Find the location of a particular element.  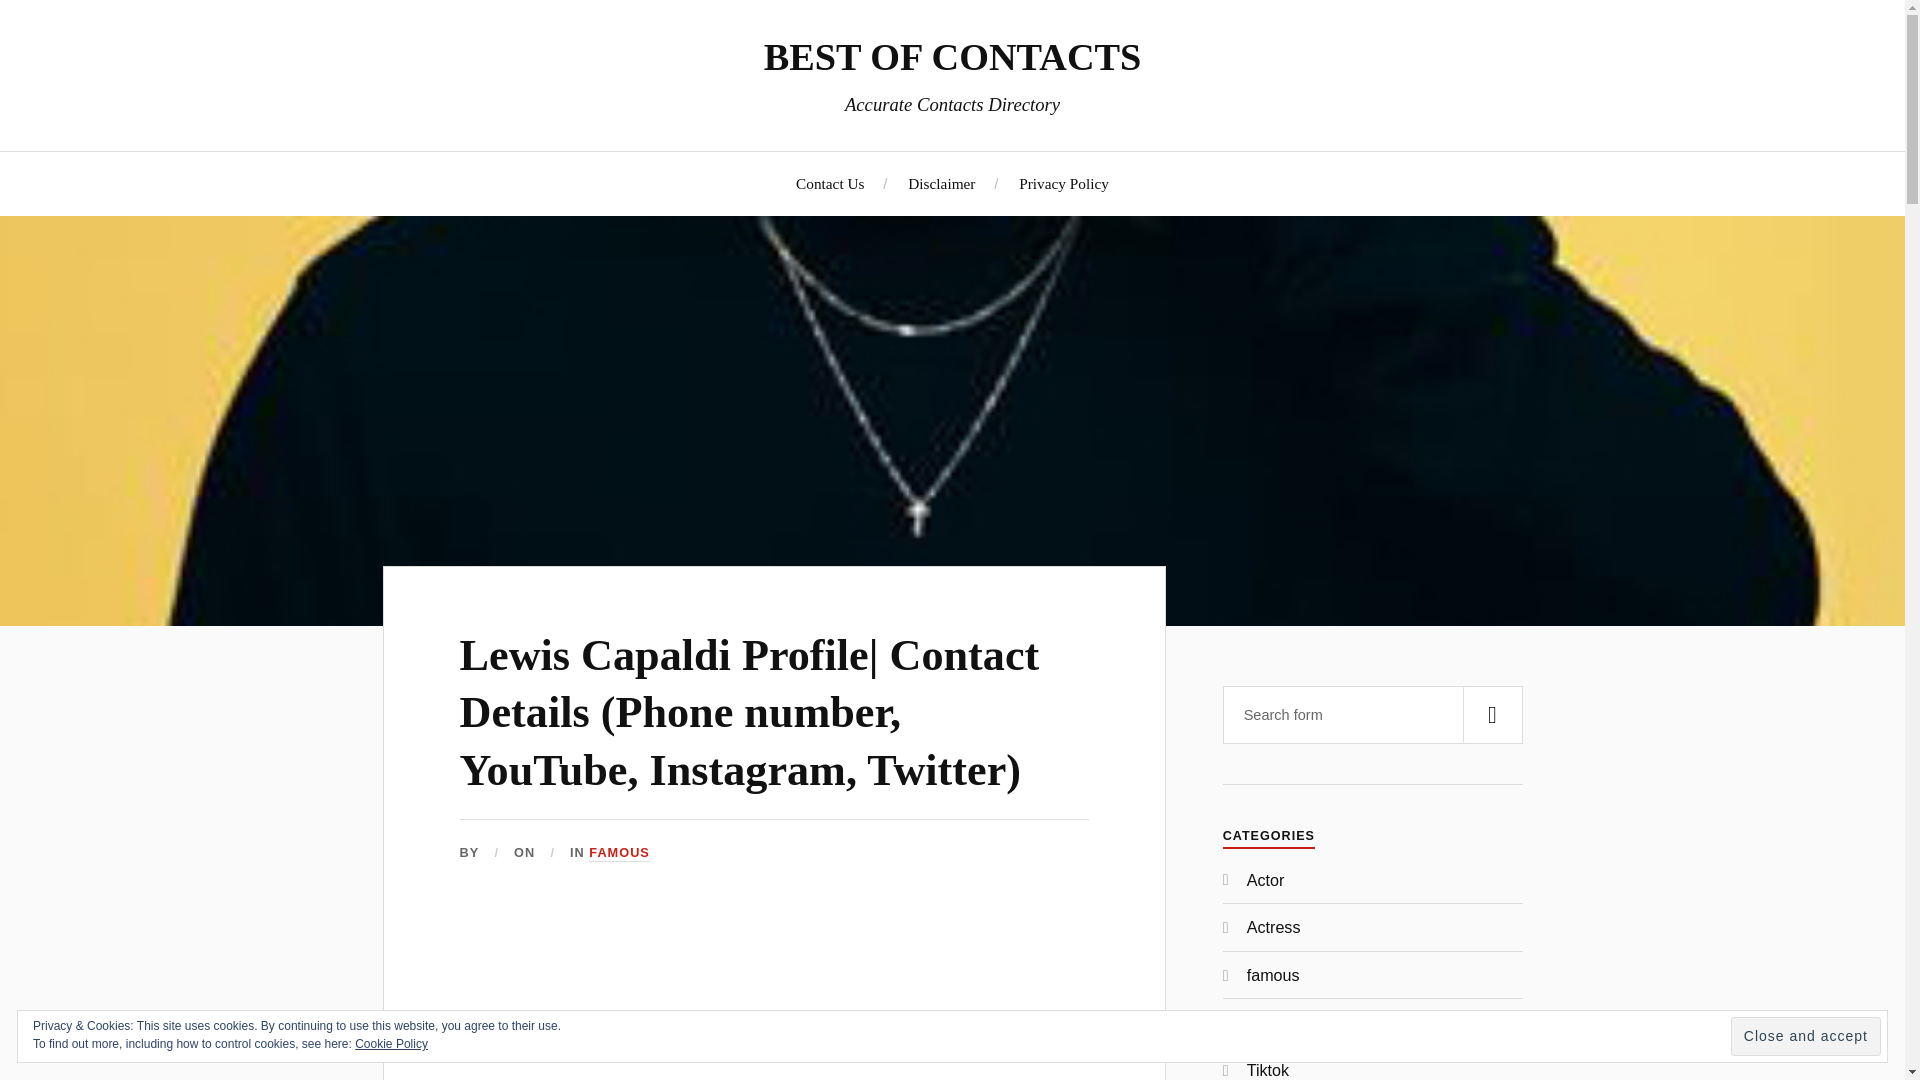

Close and accept is located at coordinates (1806, 1036).